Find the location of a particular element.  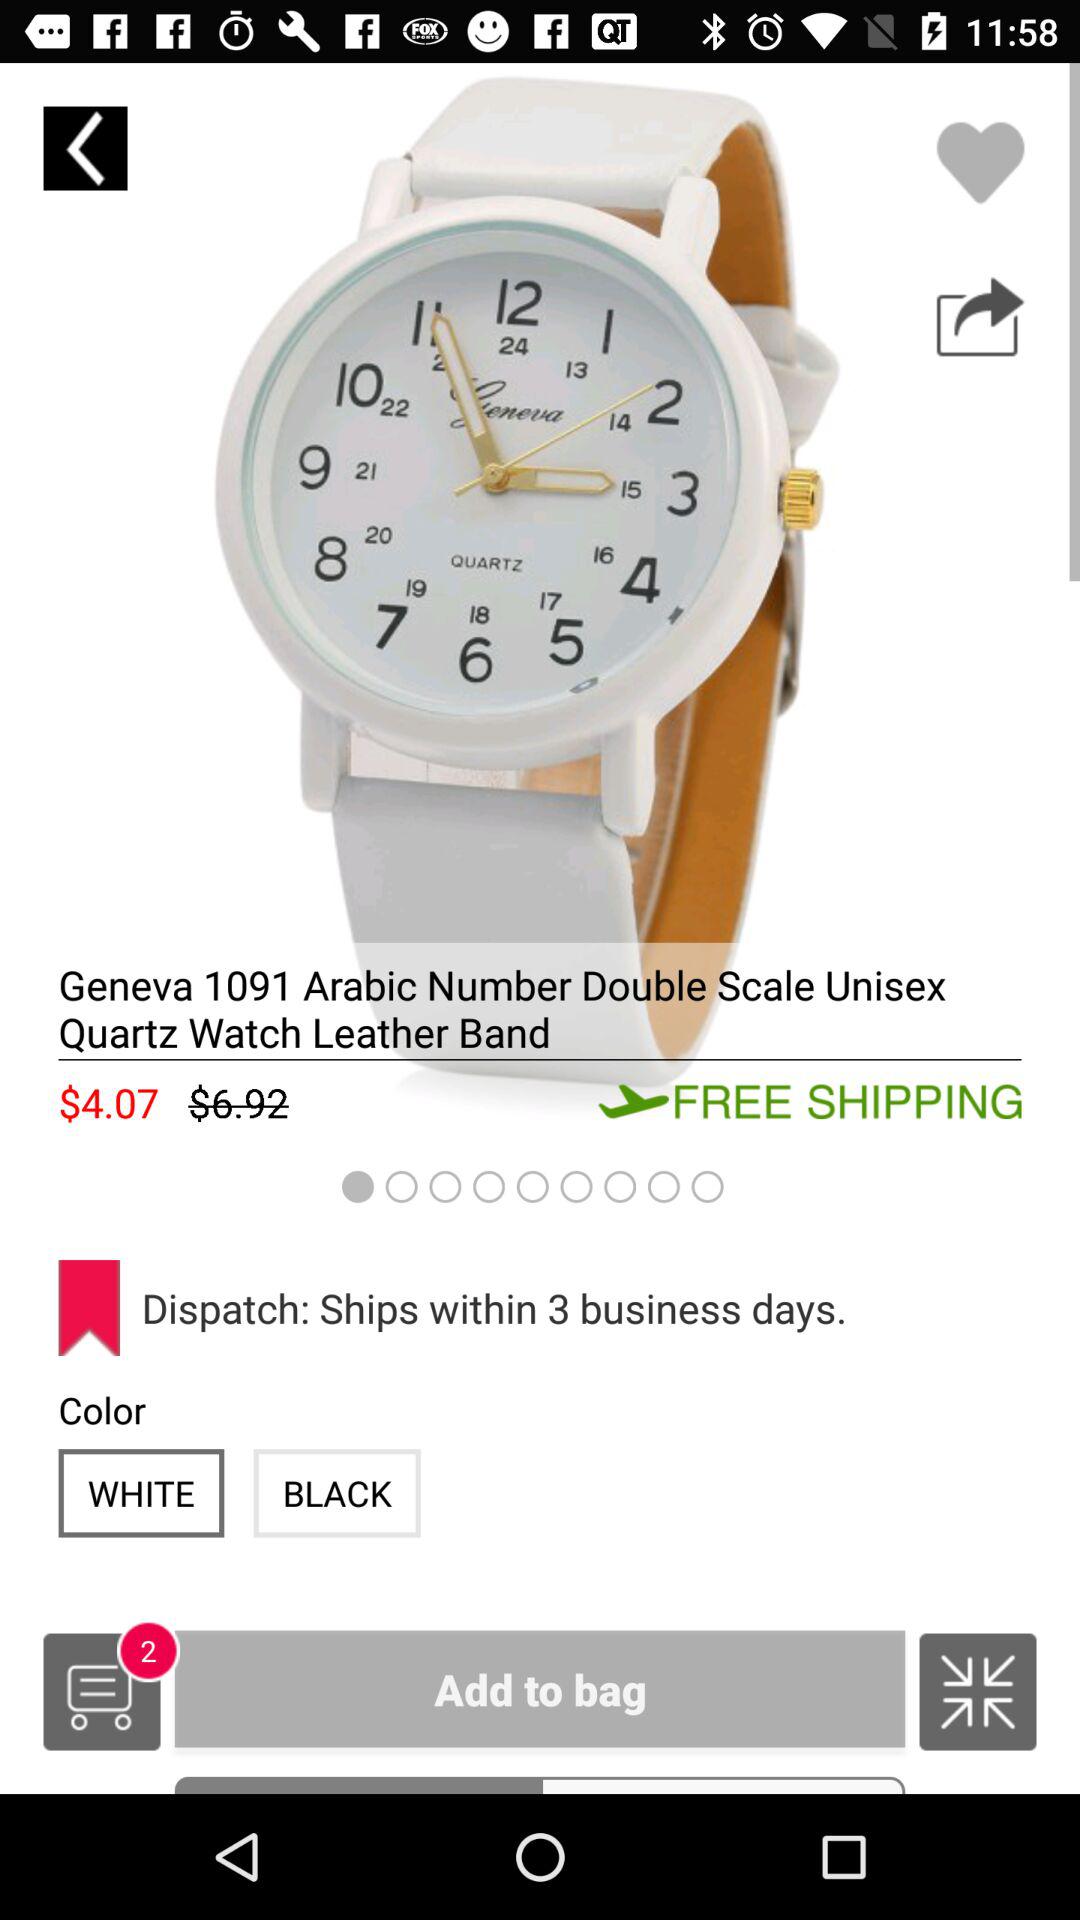

product image of a watch is located at coordinates (540, 603).